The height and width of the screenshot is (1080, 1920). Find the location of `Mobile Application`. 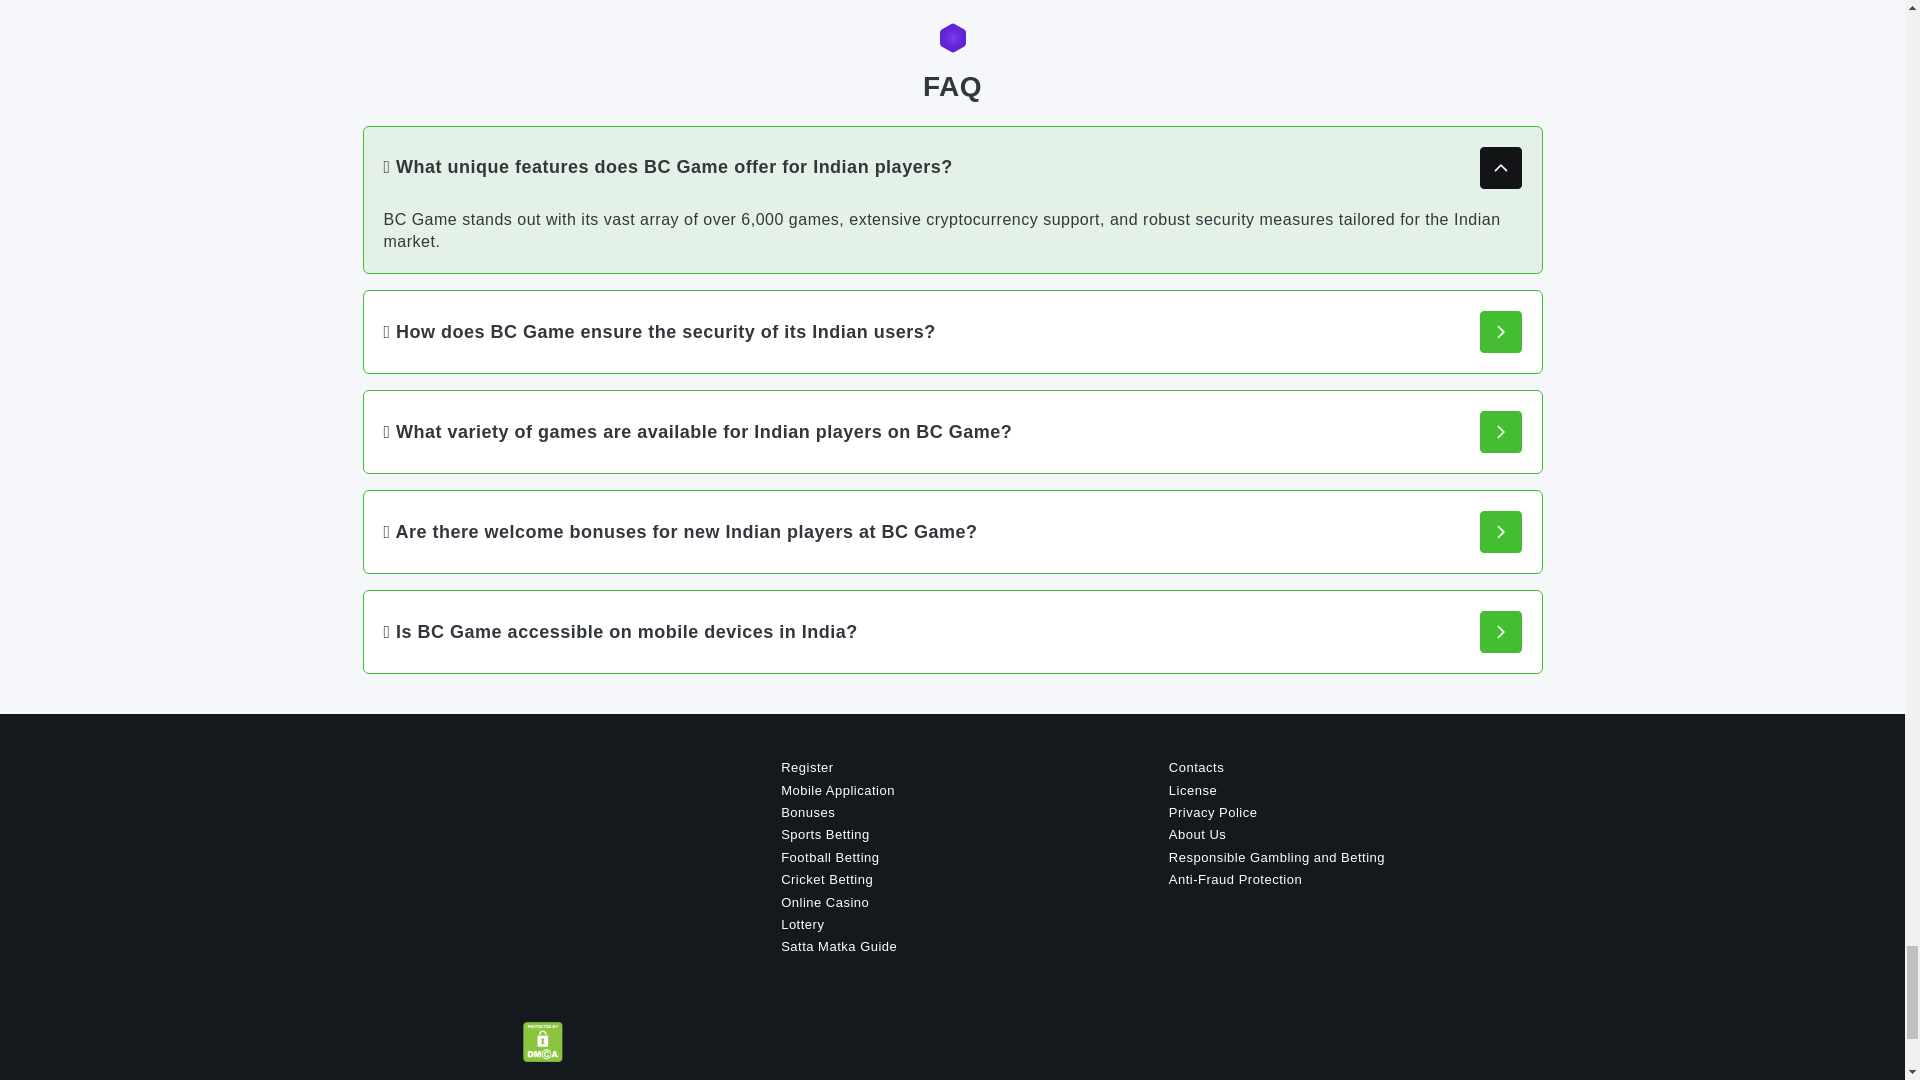

Mobile Application is located at coordinates (838, 790).